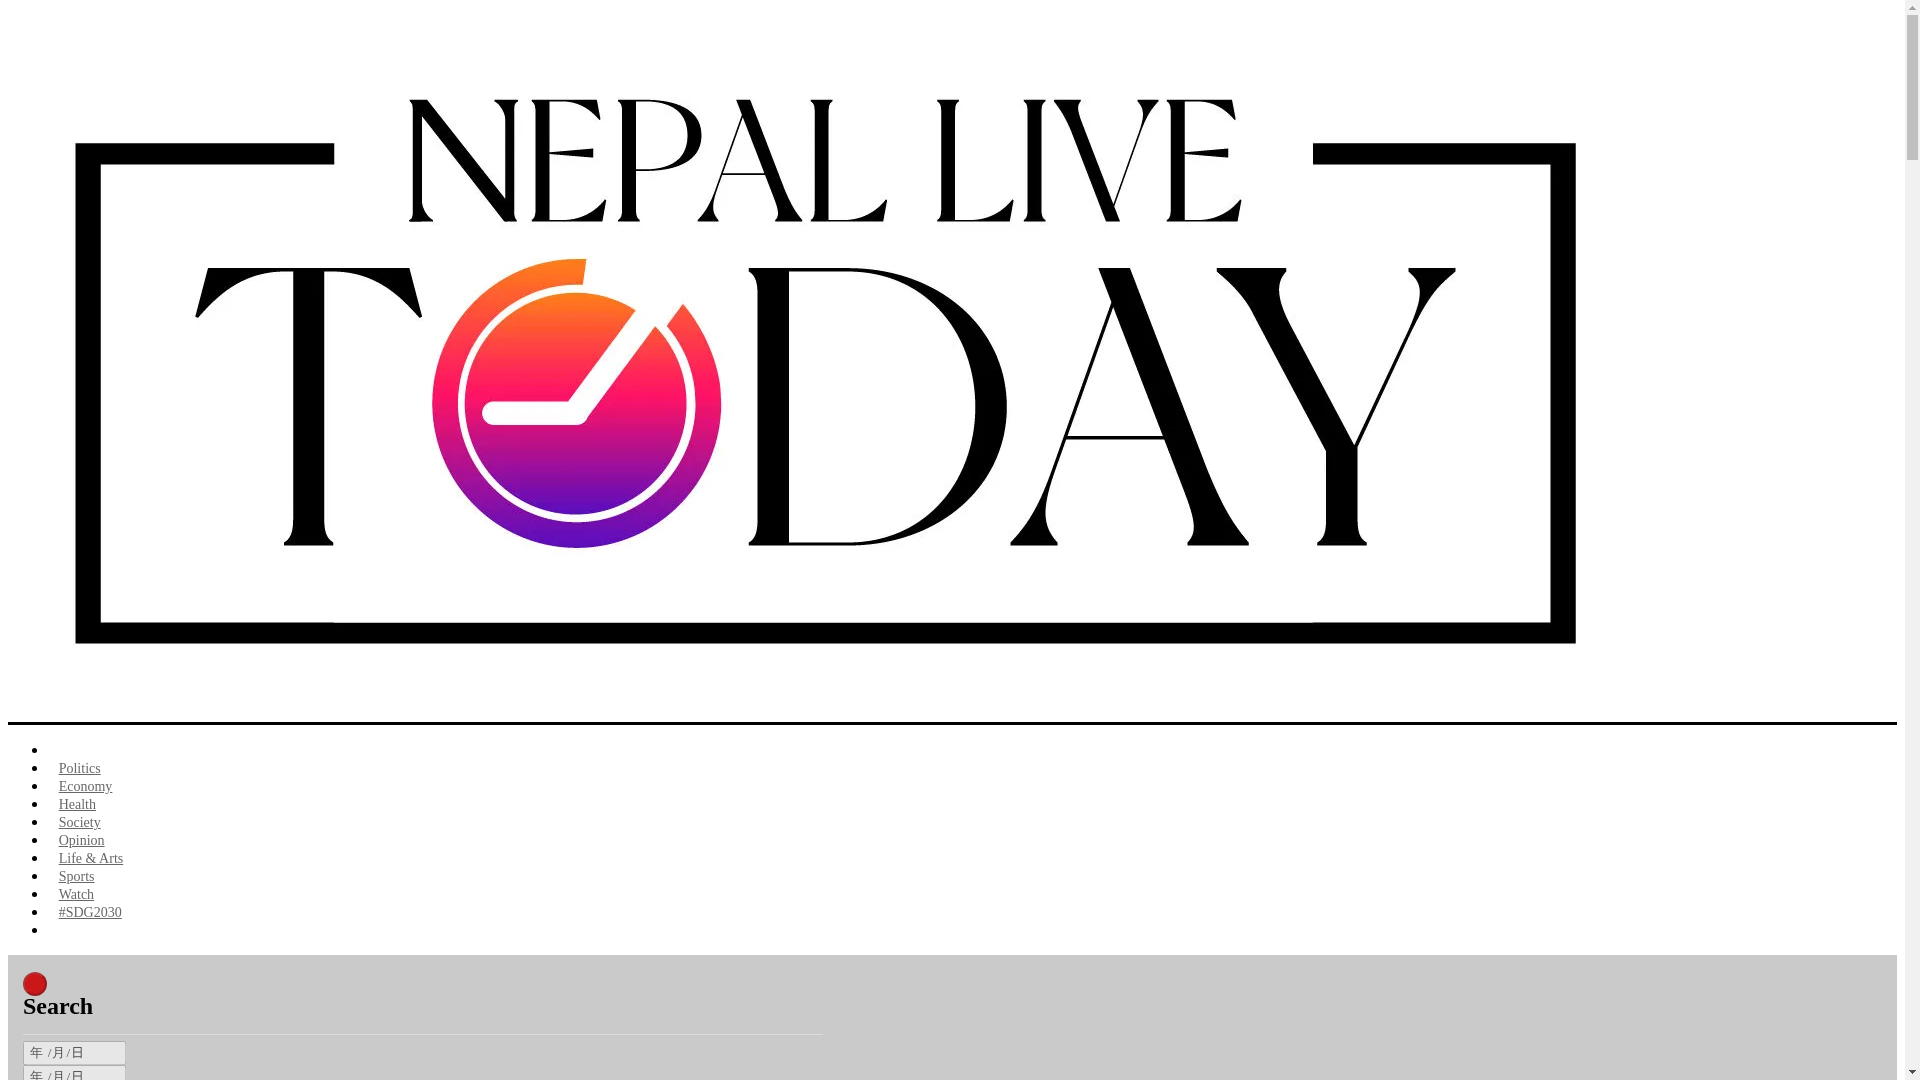  What do you see at coordinates (82, 840) in the screenshot?
I see `Opinion` at bounding box center [82, 840].